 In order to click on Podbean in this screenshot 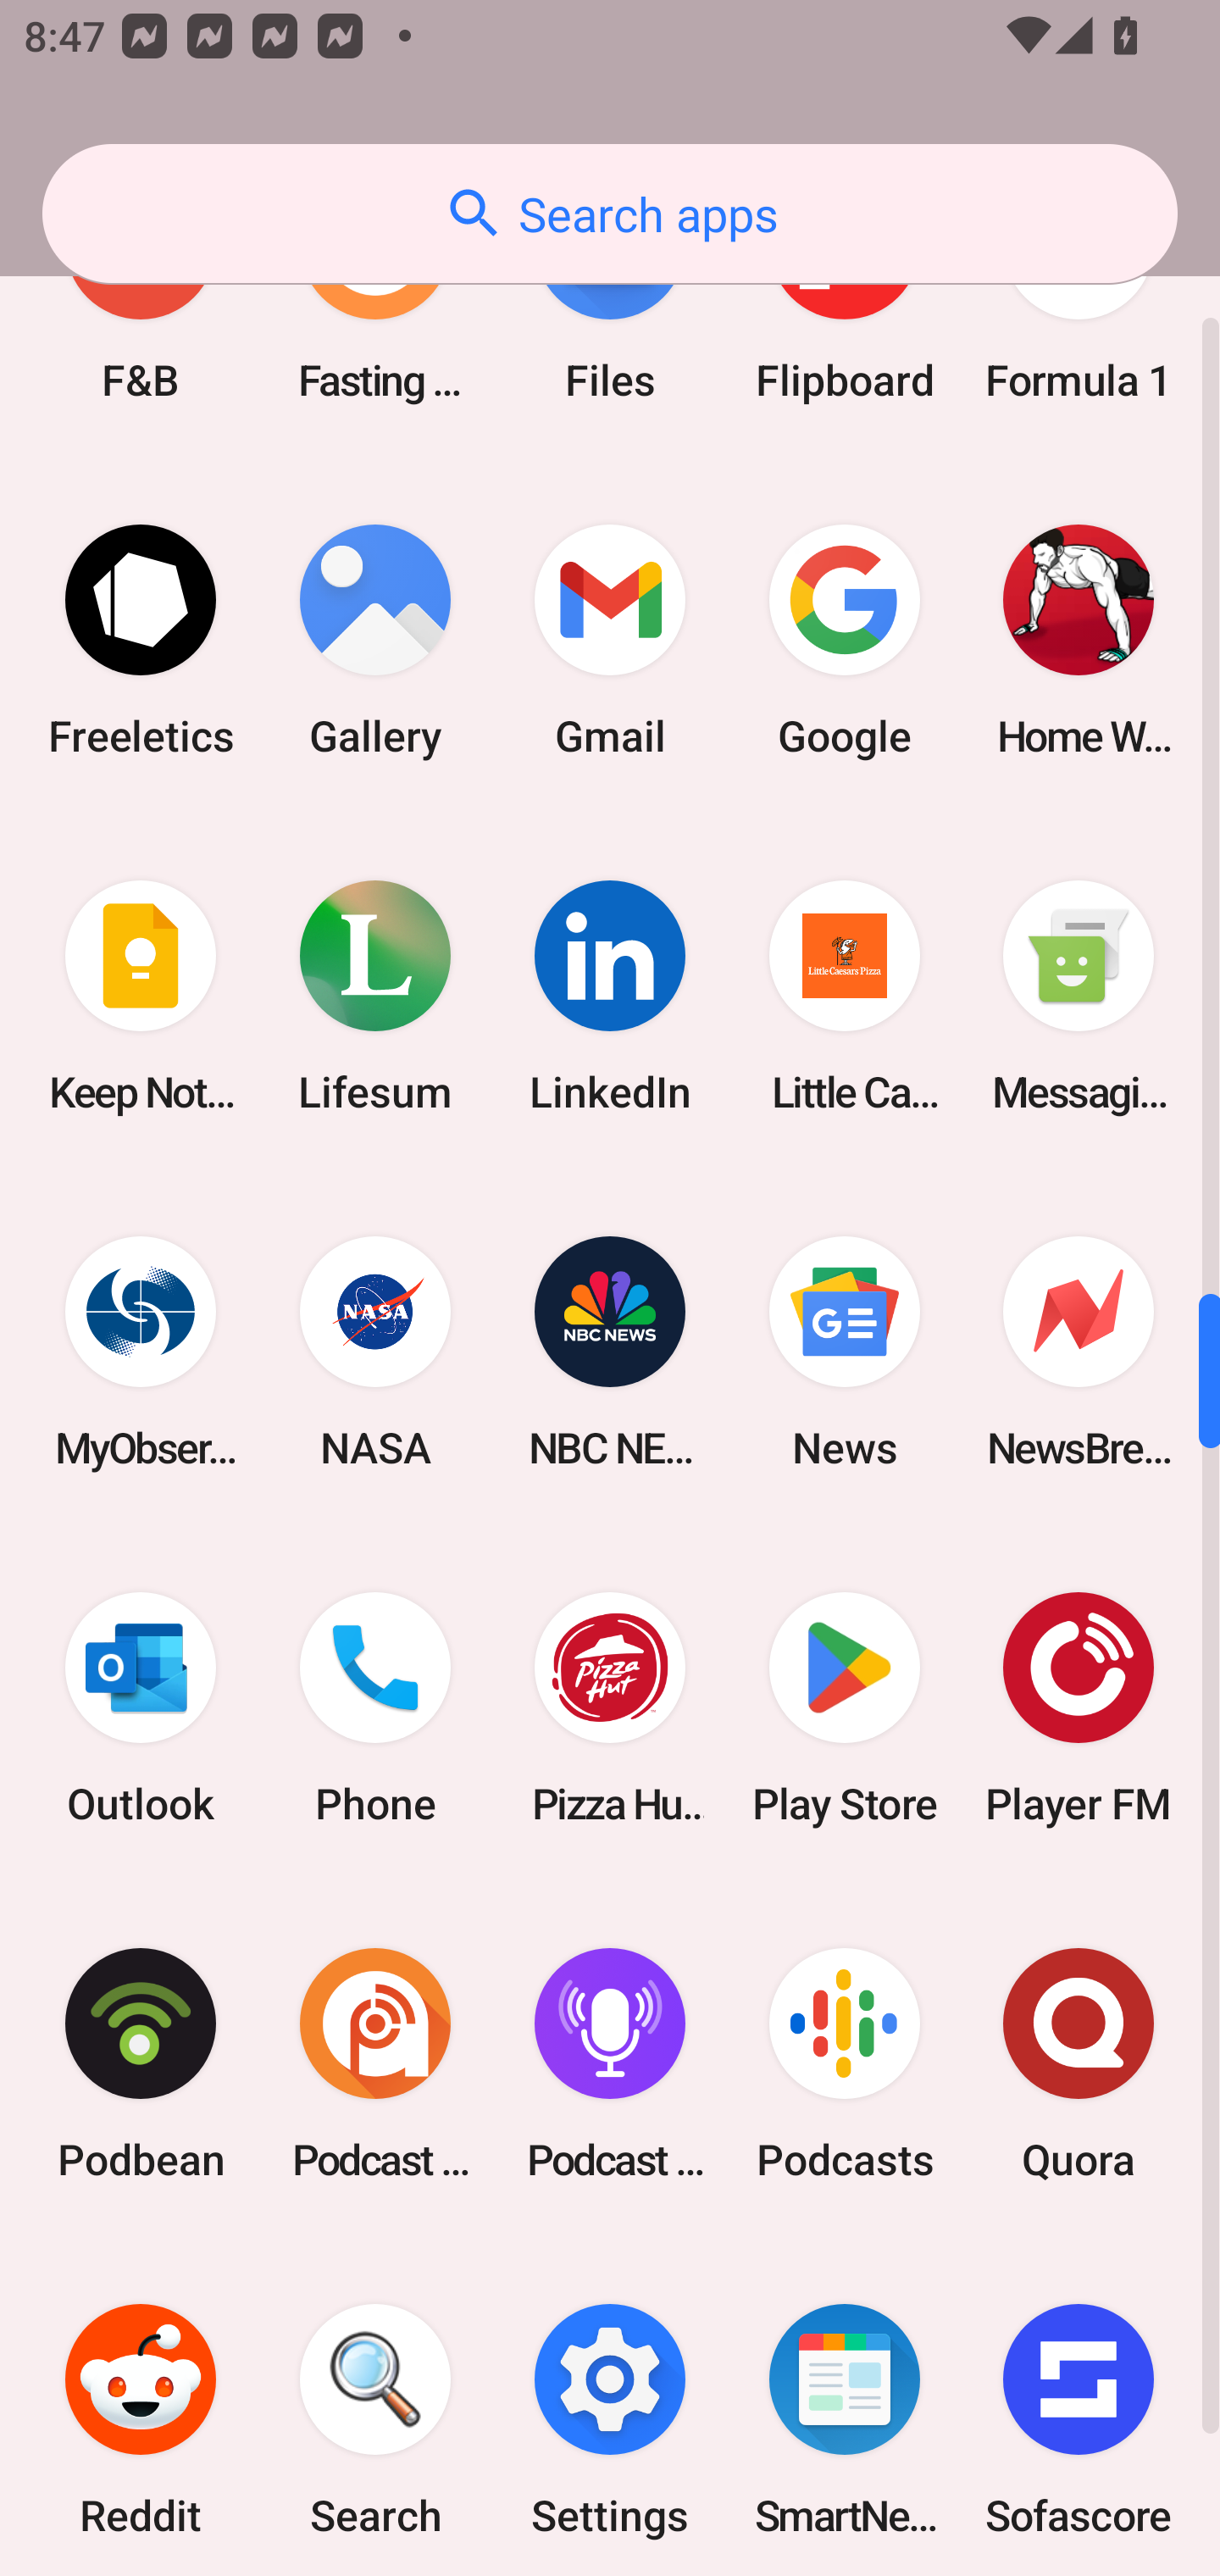, I will do `click(141, 2062)`.